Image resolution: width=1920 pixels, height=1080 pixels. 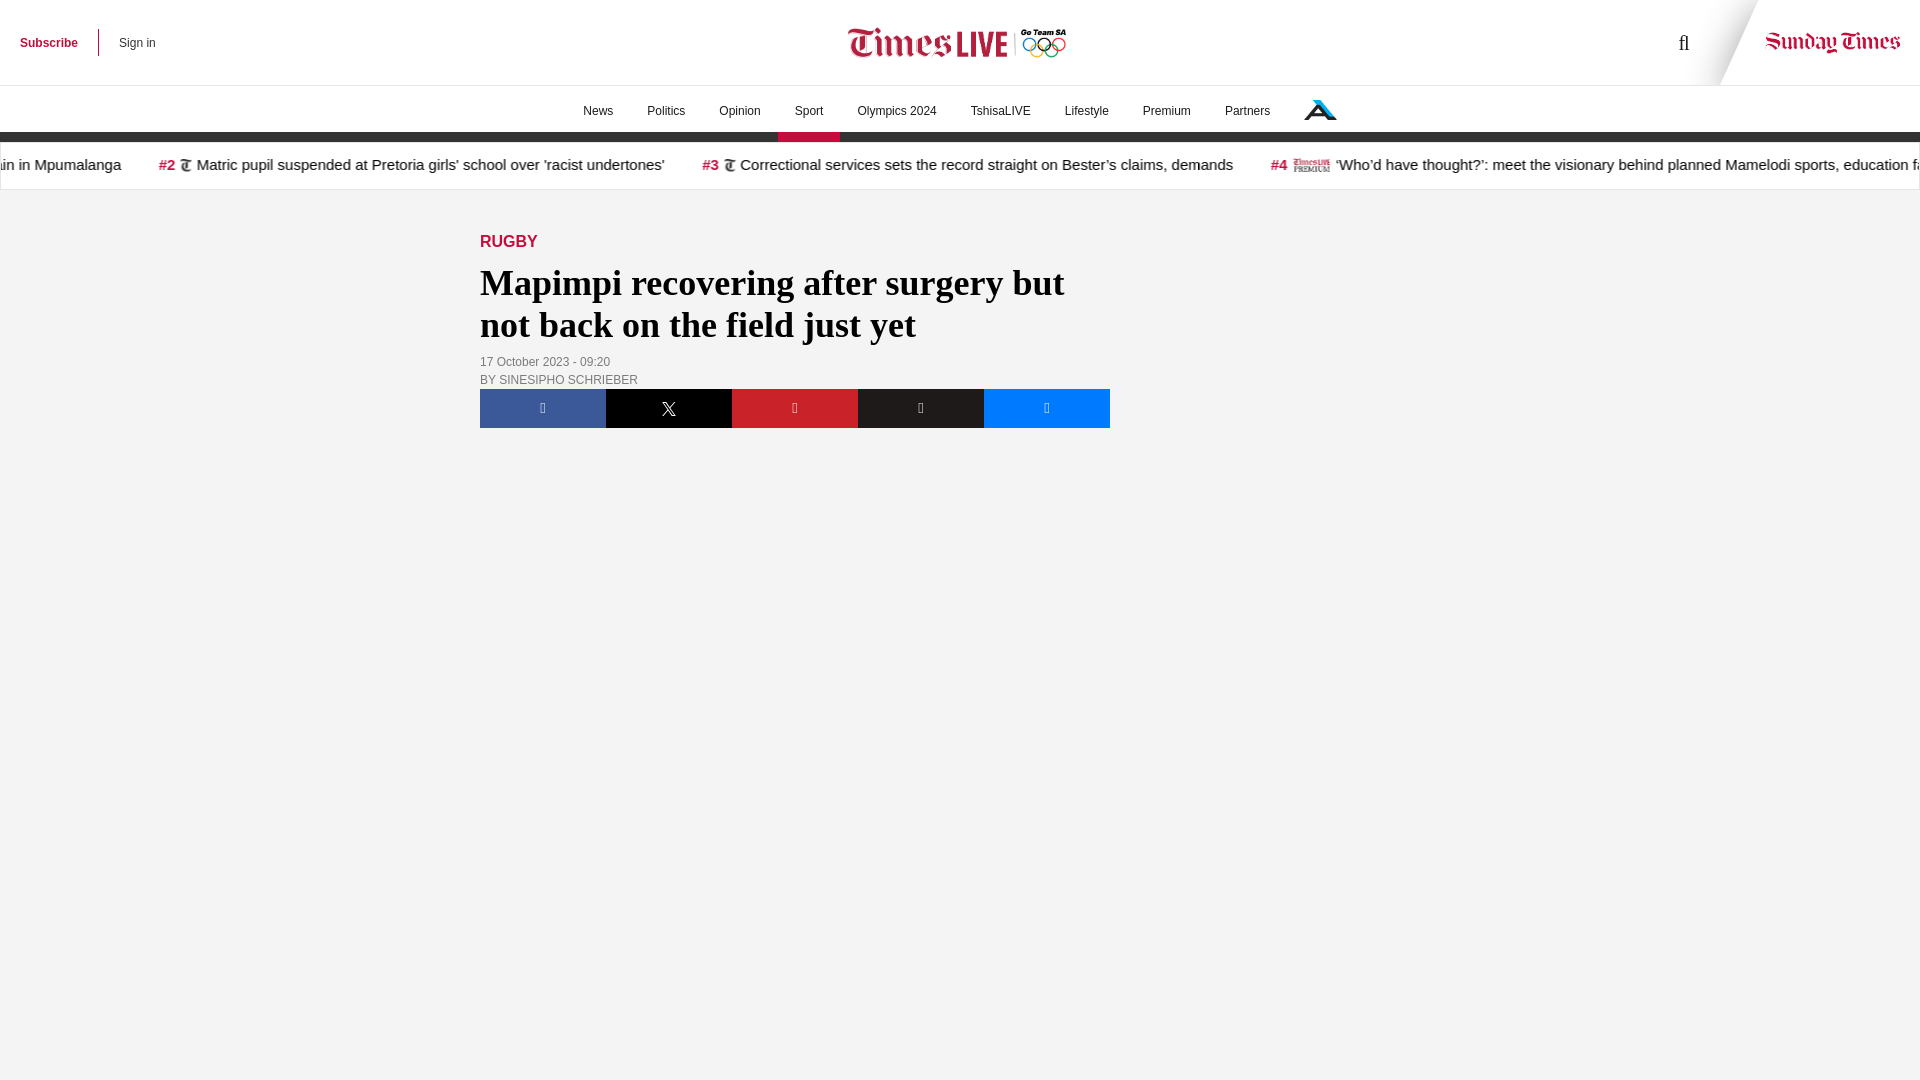 What do you see at coordinates (896, 111) in the screenshot?
I see `Olympics 2024` at bounding box center [896, 111].